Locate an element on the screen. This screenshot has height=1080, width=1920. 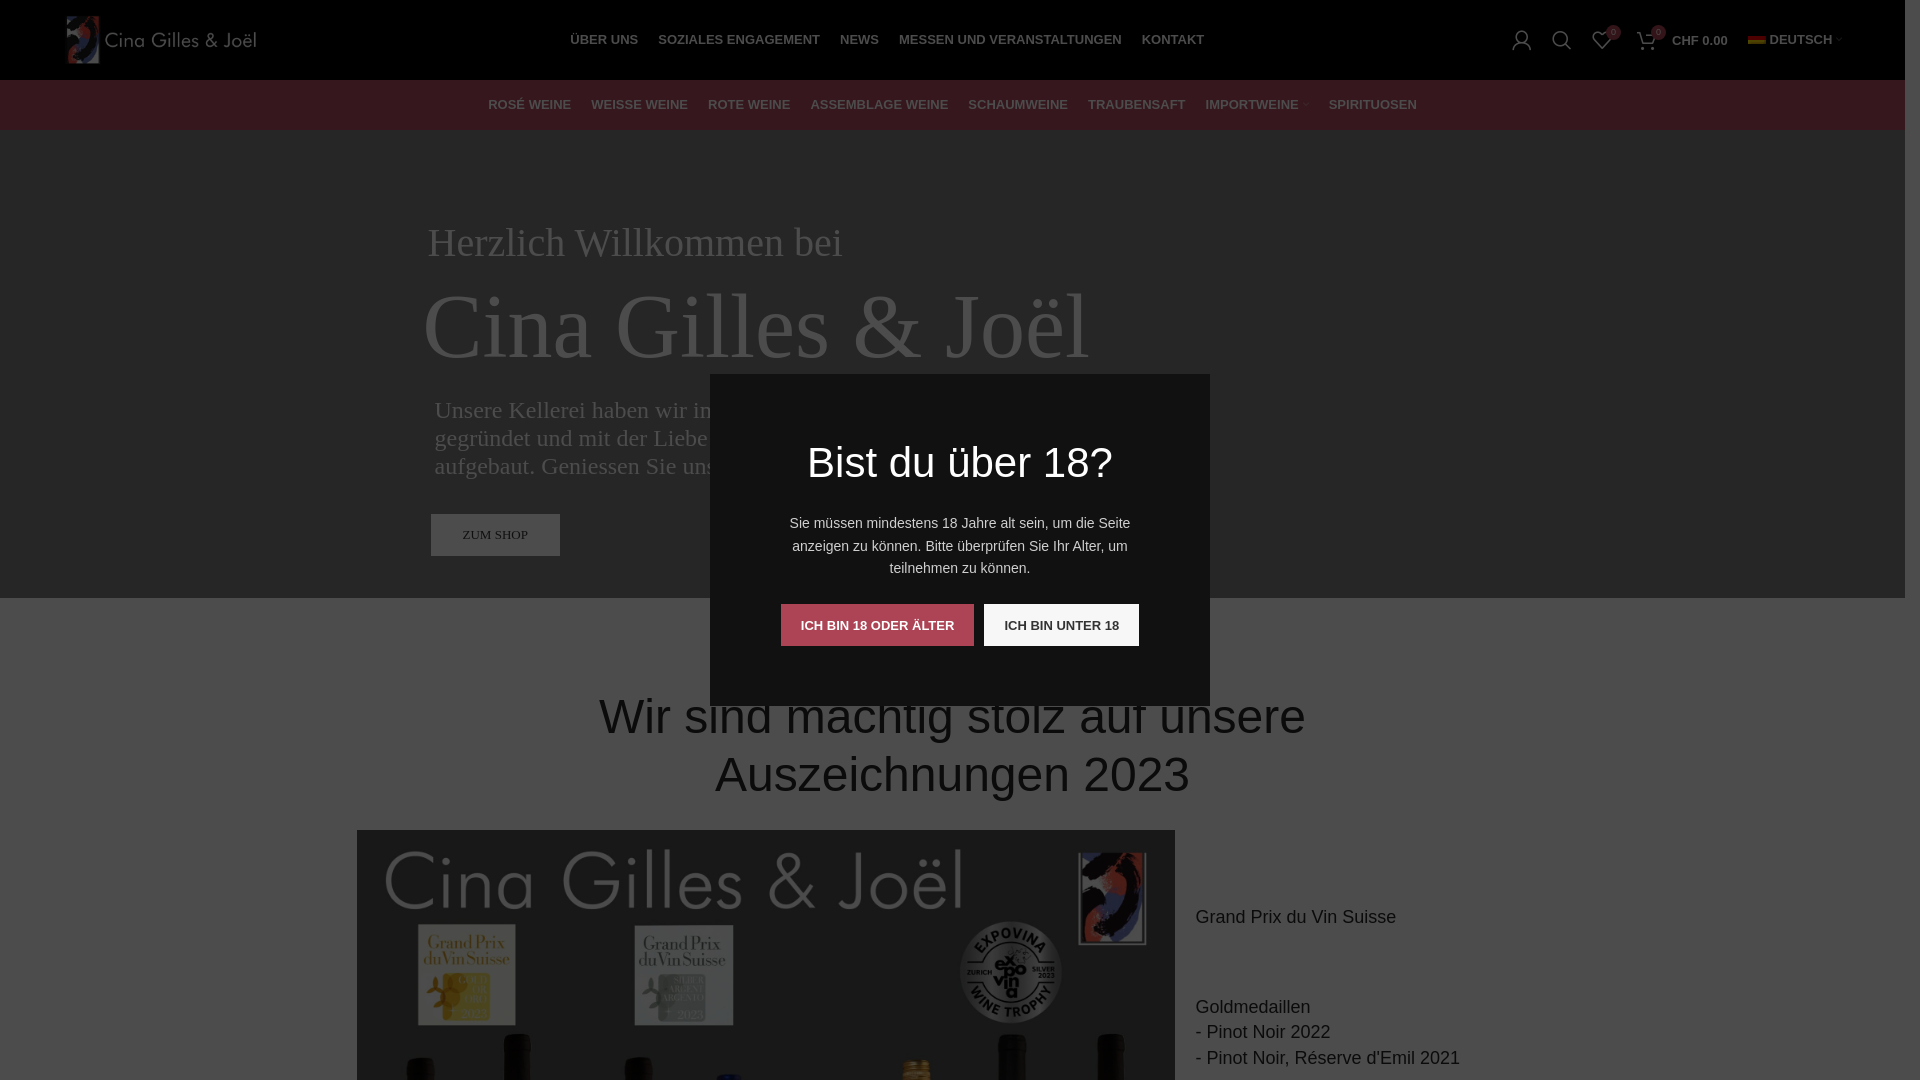
WEISSE WEINE is located at coordinates (640, 105).